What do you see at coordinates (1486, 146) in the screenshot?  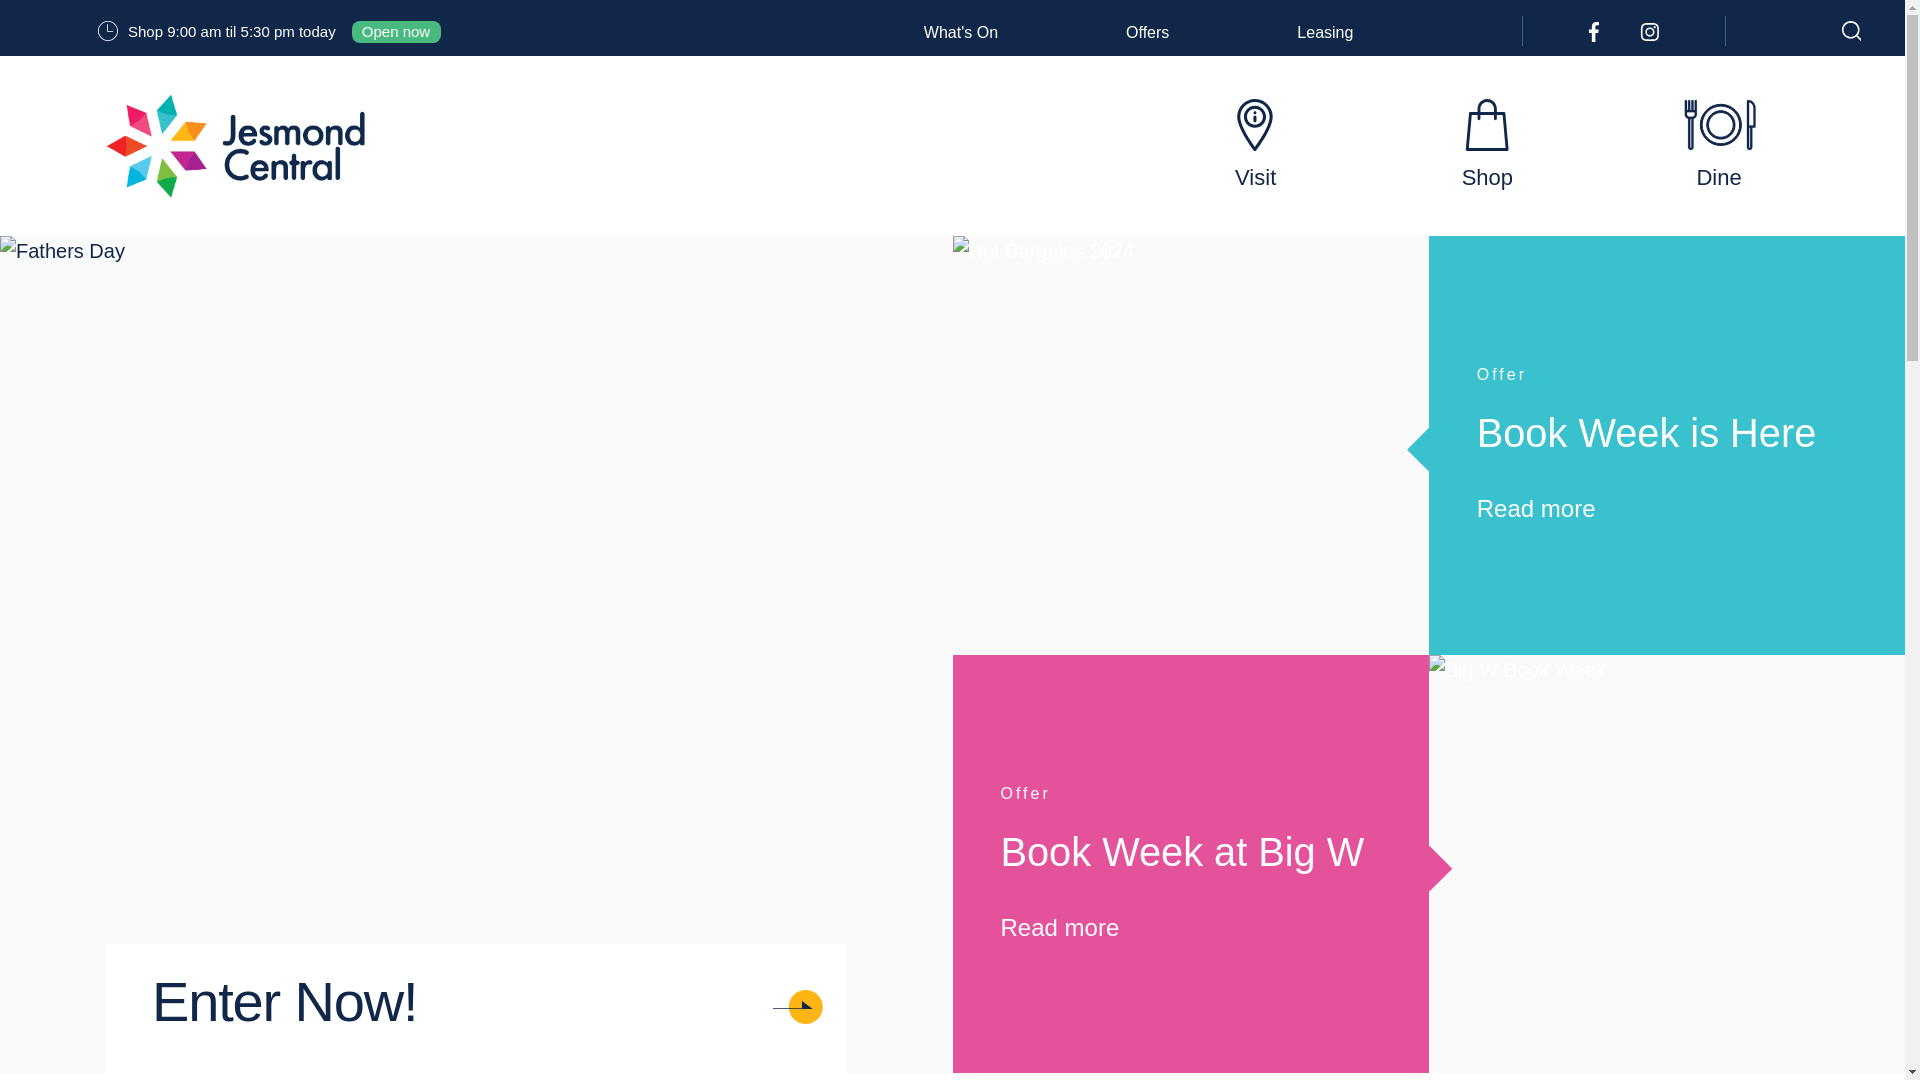 I see `Shop` at bounding box center [1486, 146].